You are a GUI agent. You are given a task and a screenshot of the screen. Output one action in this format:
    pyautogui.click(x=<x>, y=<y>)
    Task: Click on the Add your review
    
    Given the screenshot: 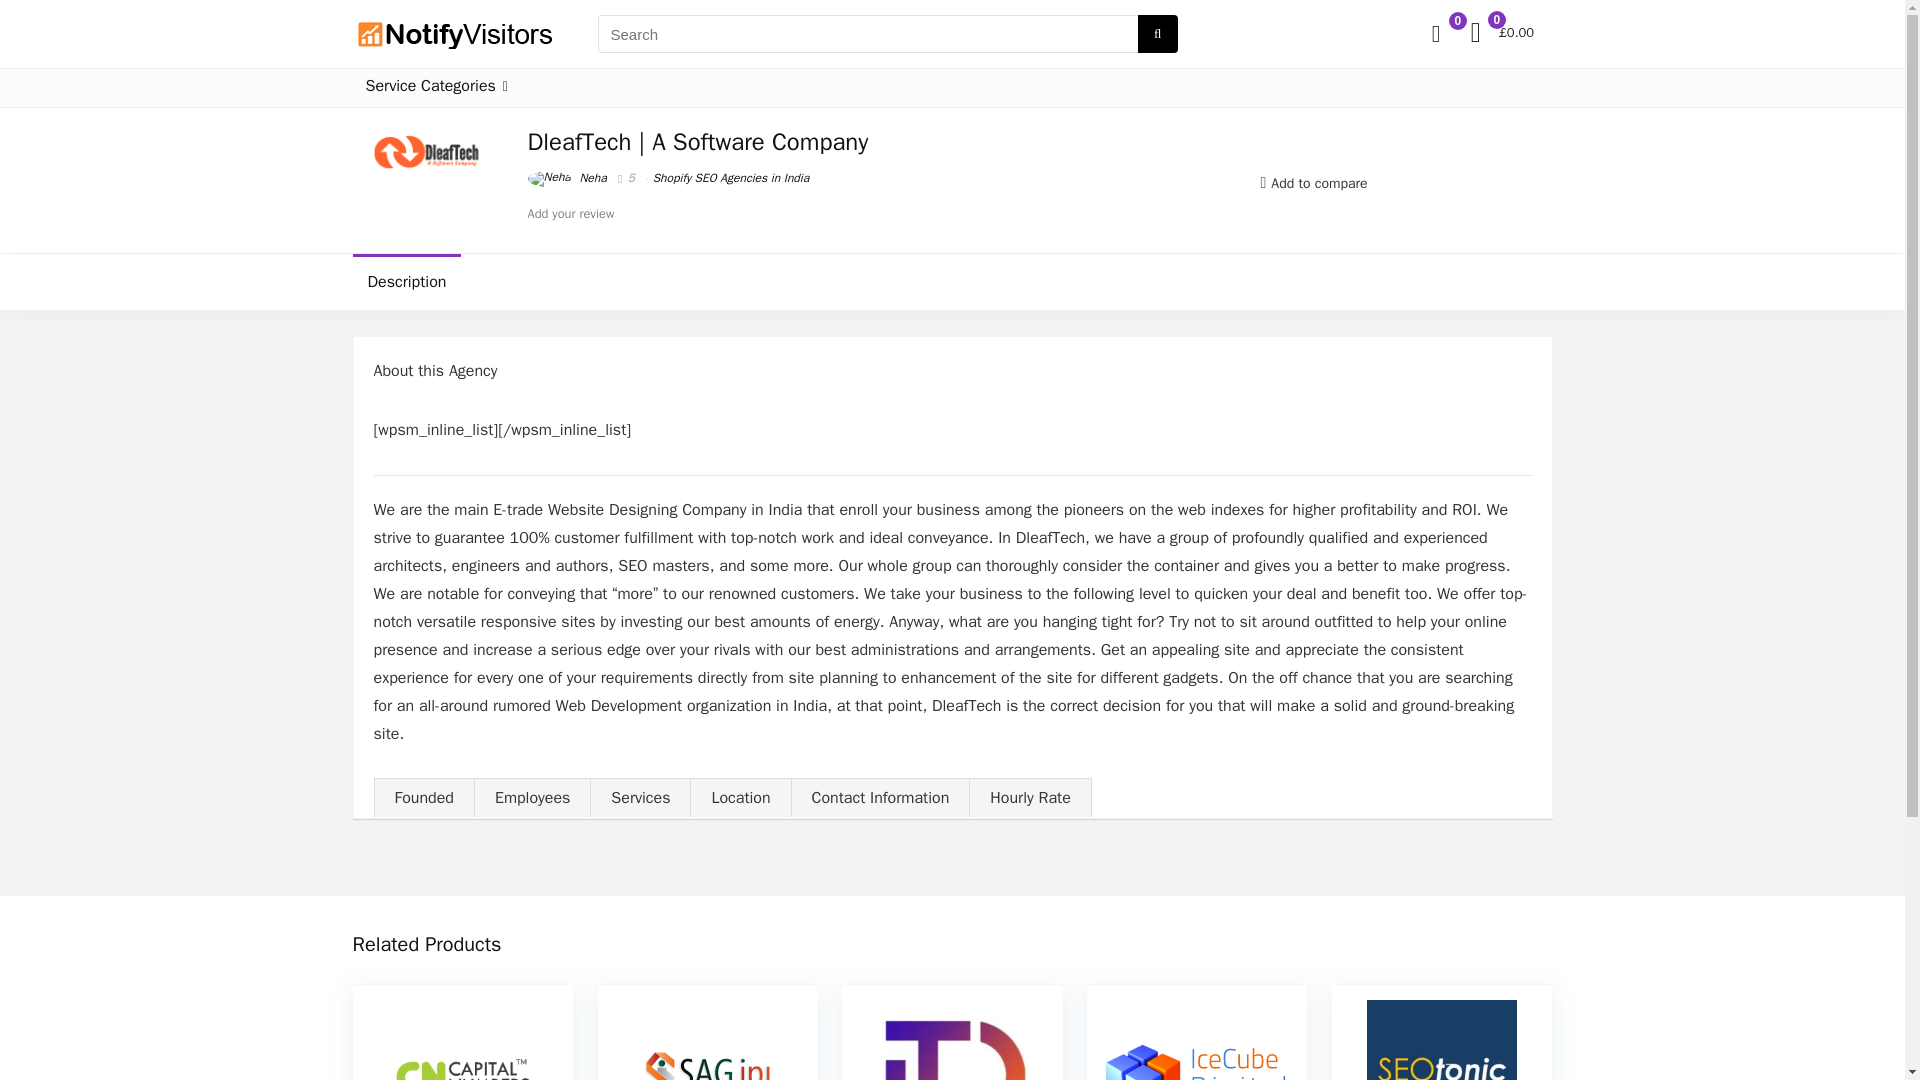 What is the action you would take?
    pyautogui.click(x=571, y=214)
    